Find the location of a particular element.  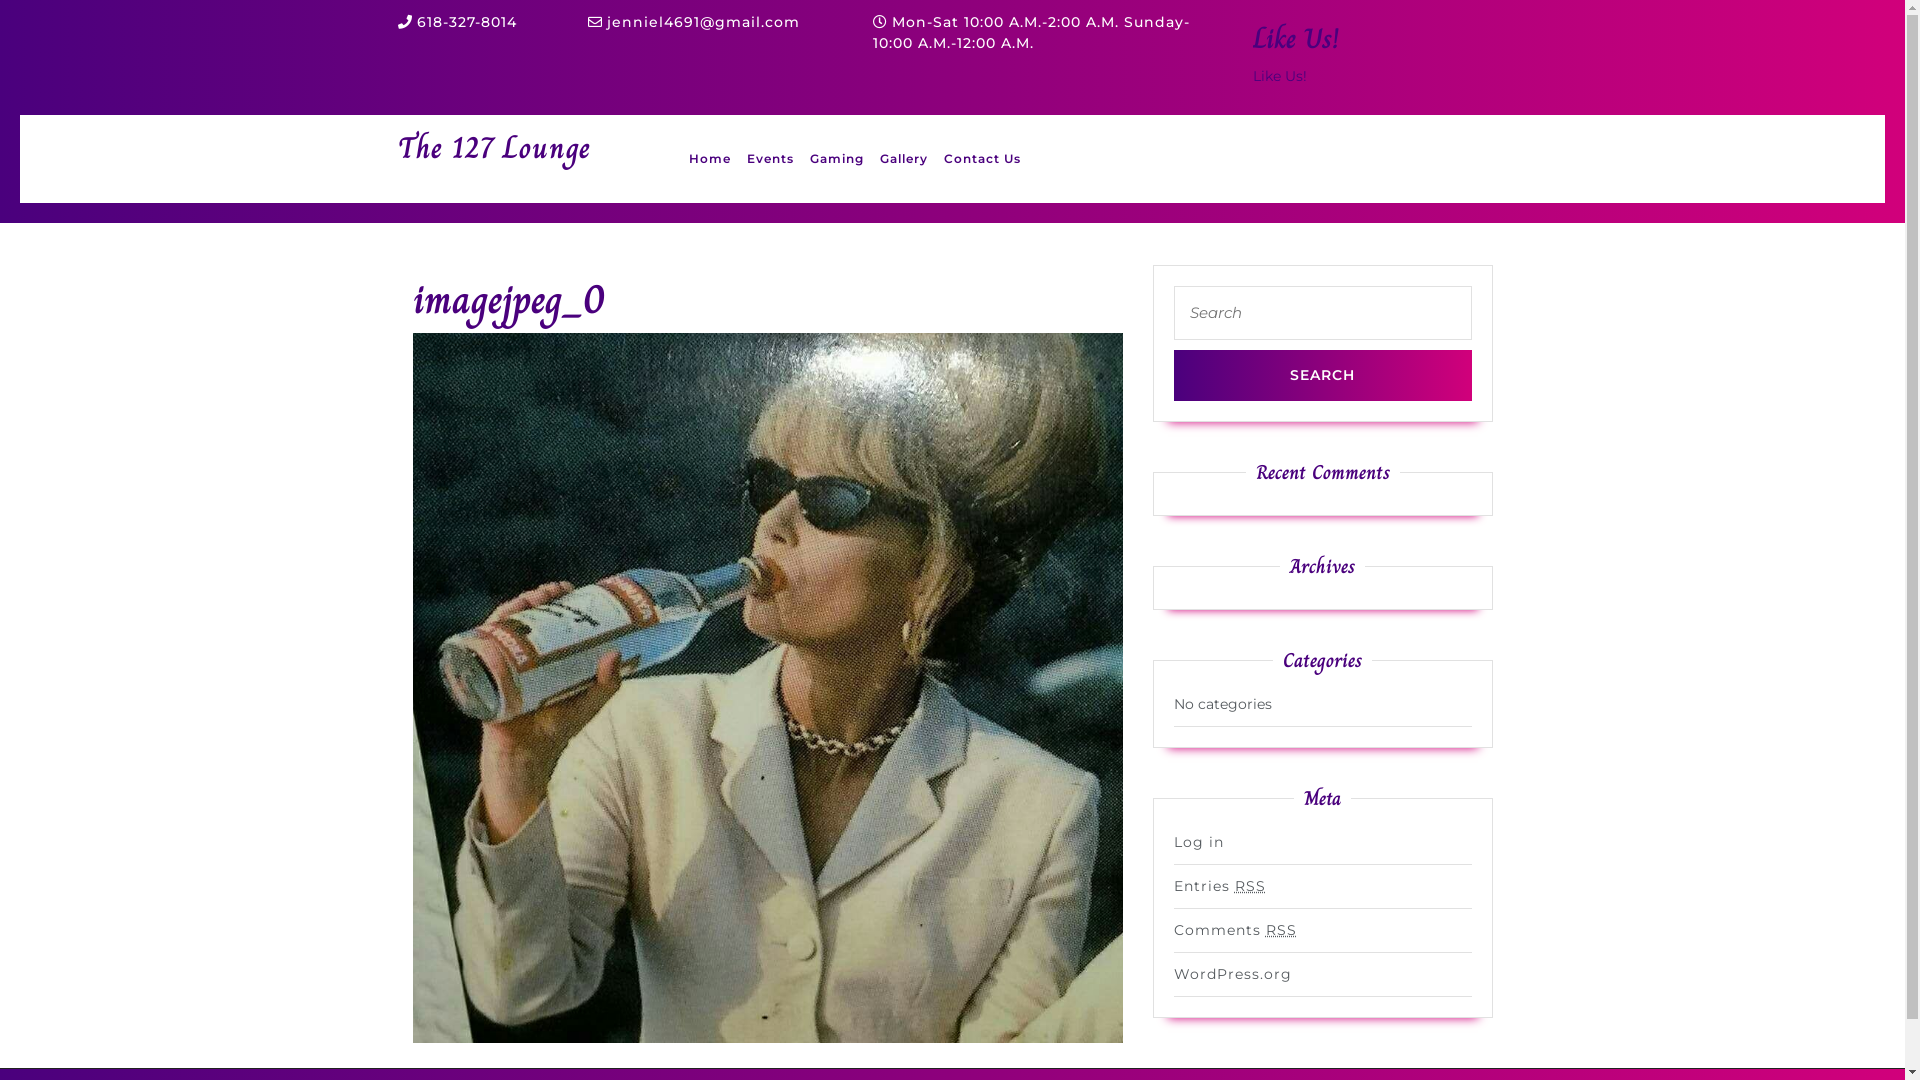

Like Us! is located at coordinates (1295, 38).